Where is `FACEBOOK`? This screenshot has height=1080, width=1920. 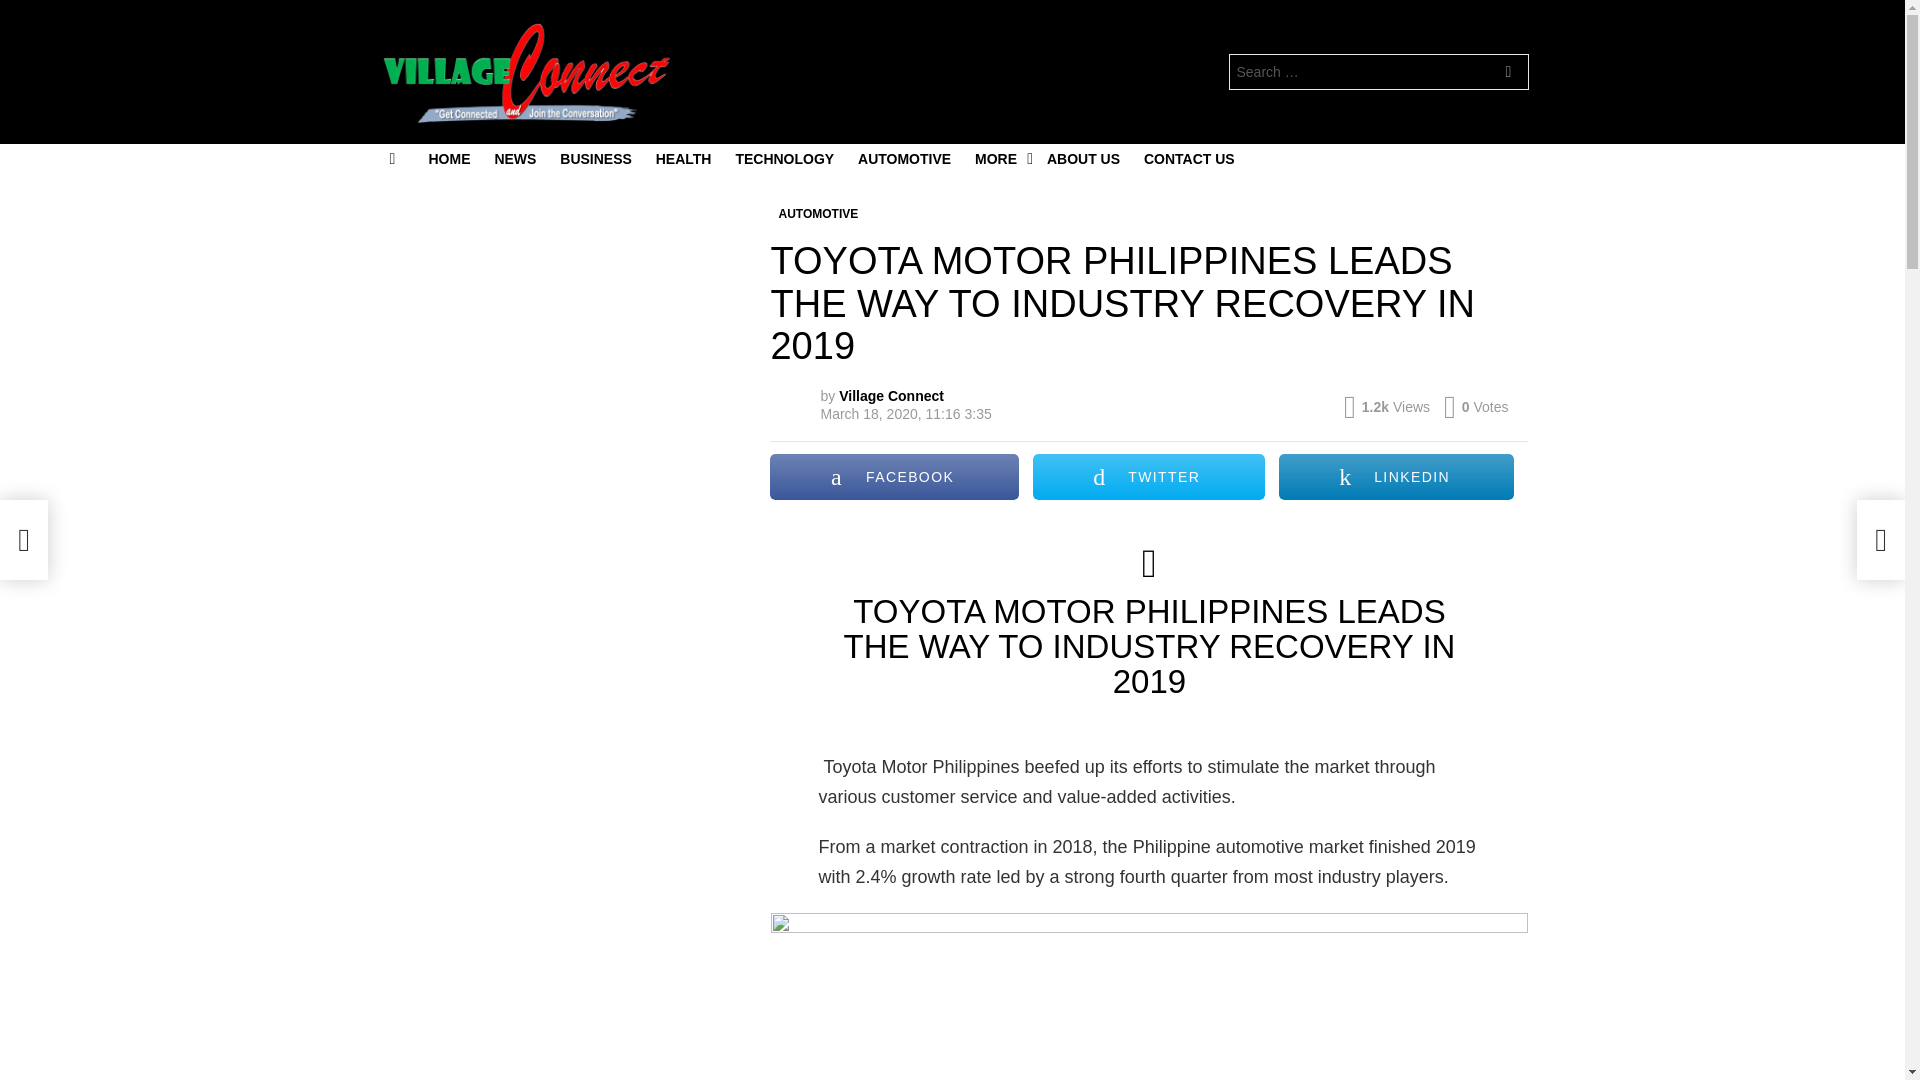
FACEBOOK is located at coordinates (893, 476).